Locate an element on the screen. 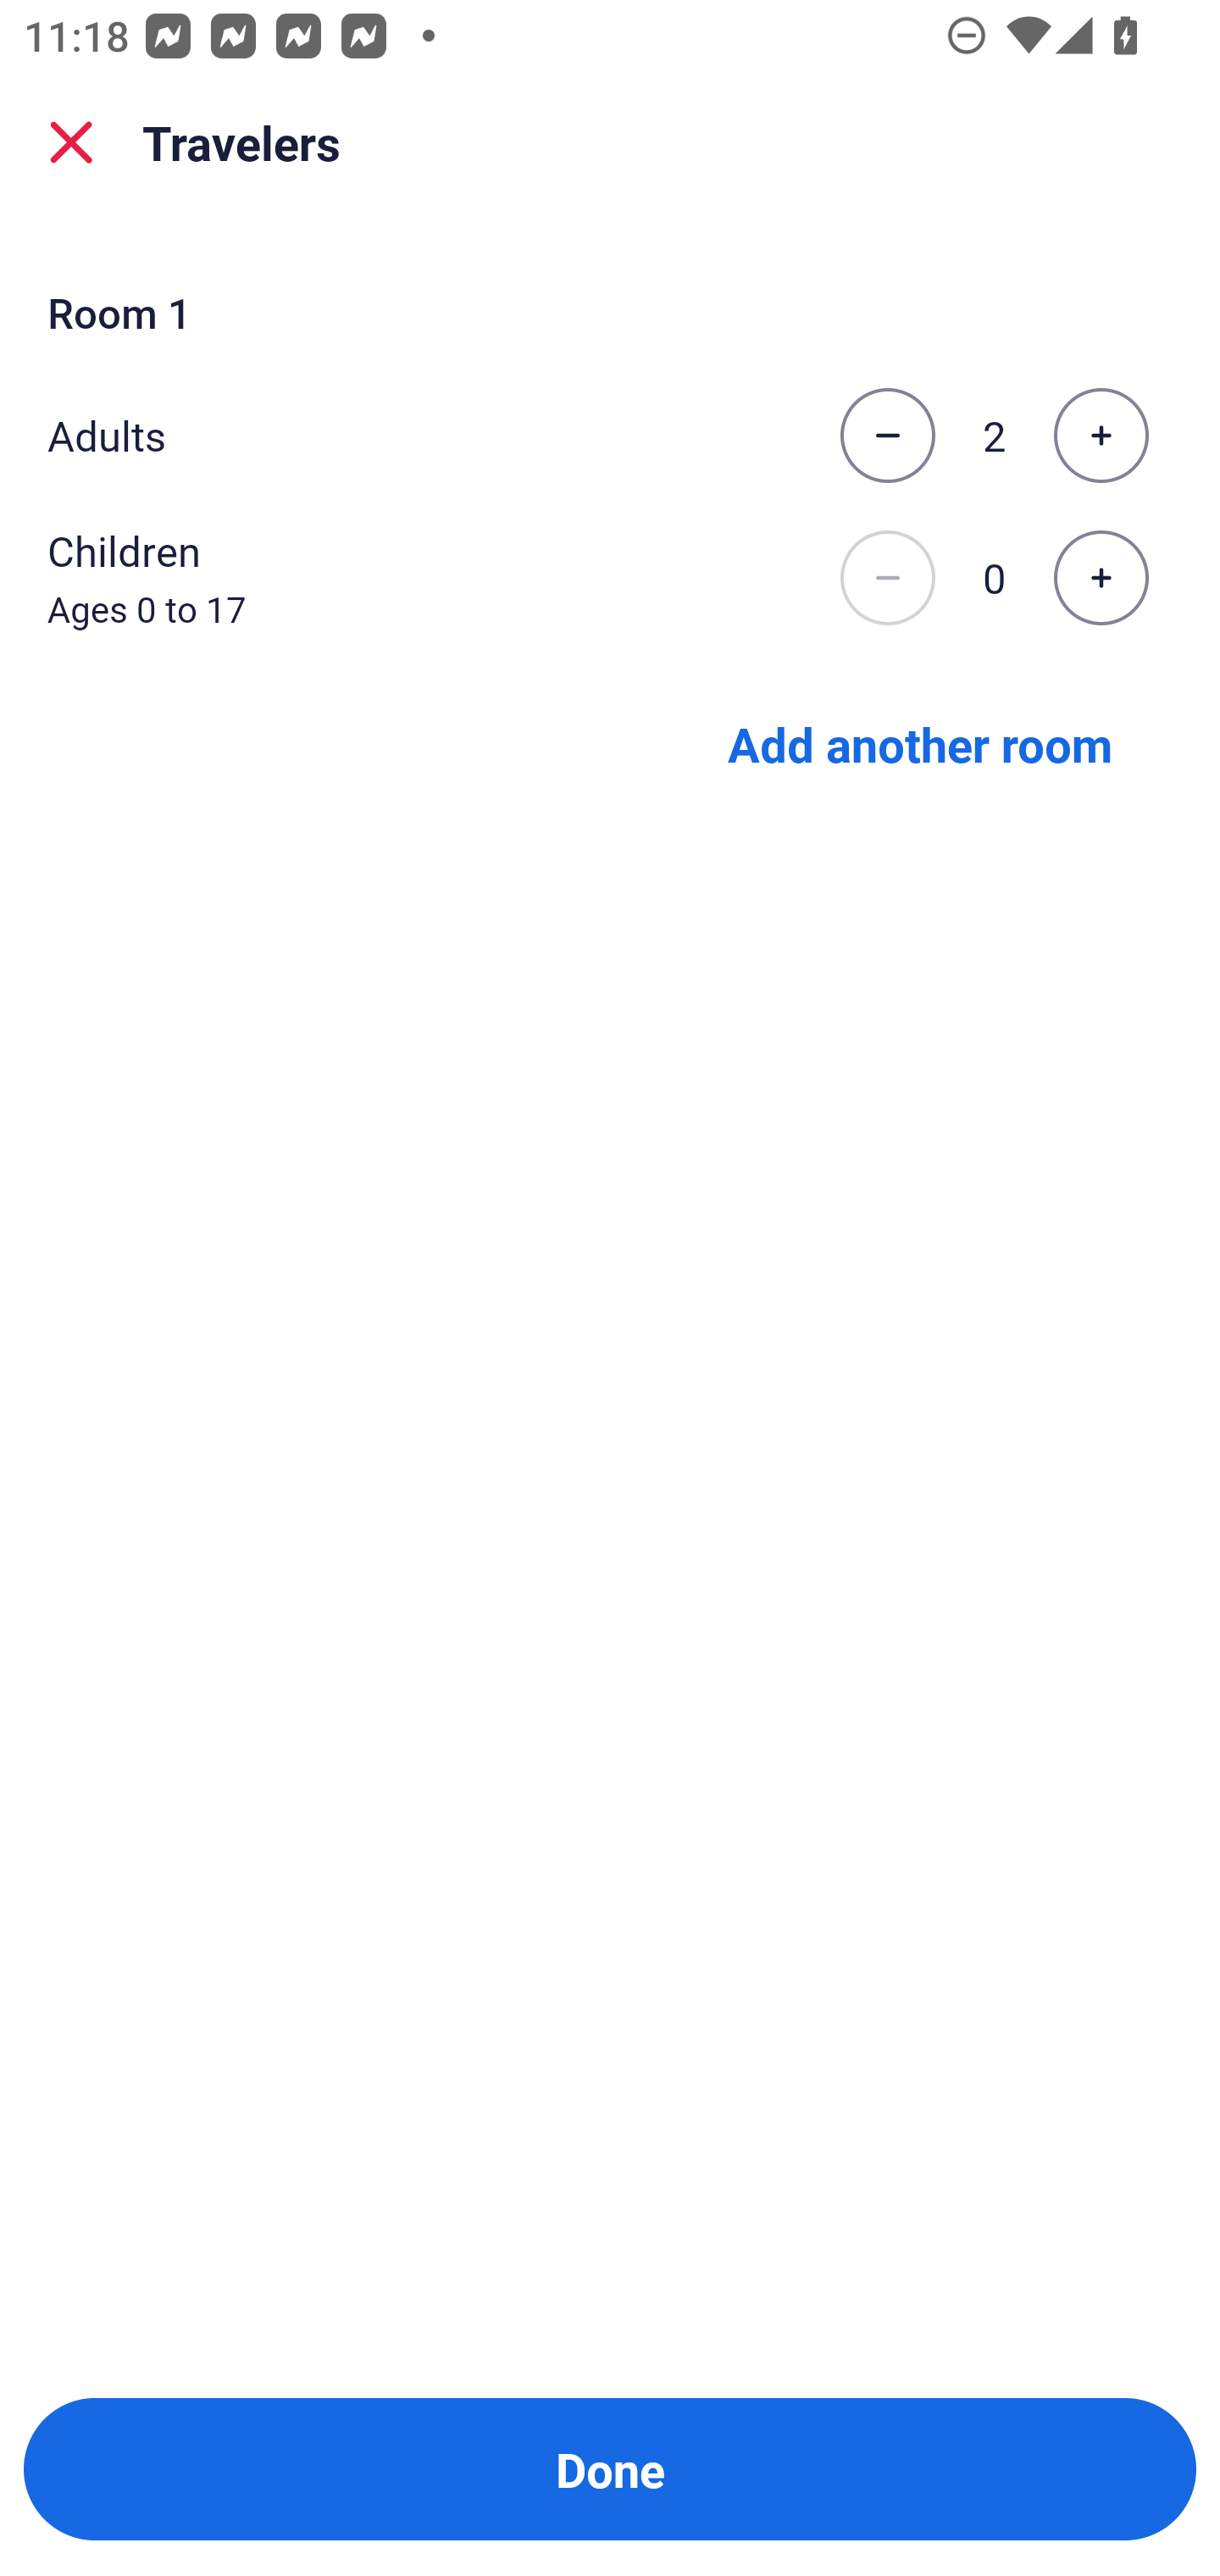 The image size is (1220, 2576). Decrease the number of children is located at coordinates (887, 578).